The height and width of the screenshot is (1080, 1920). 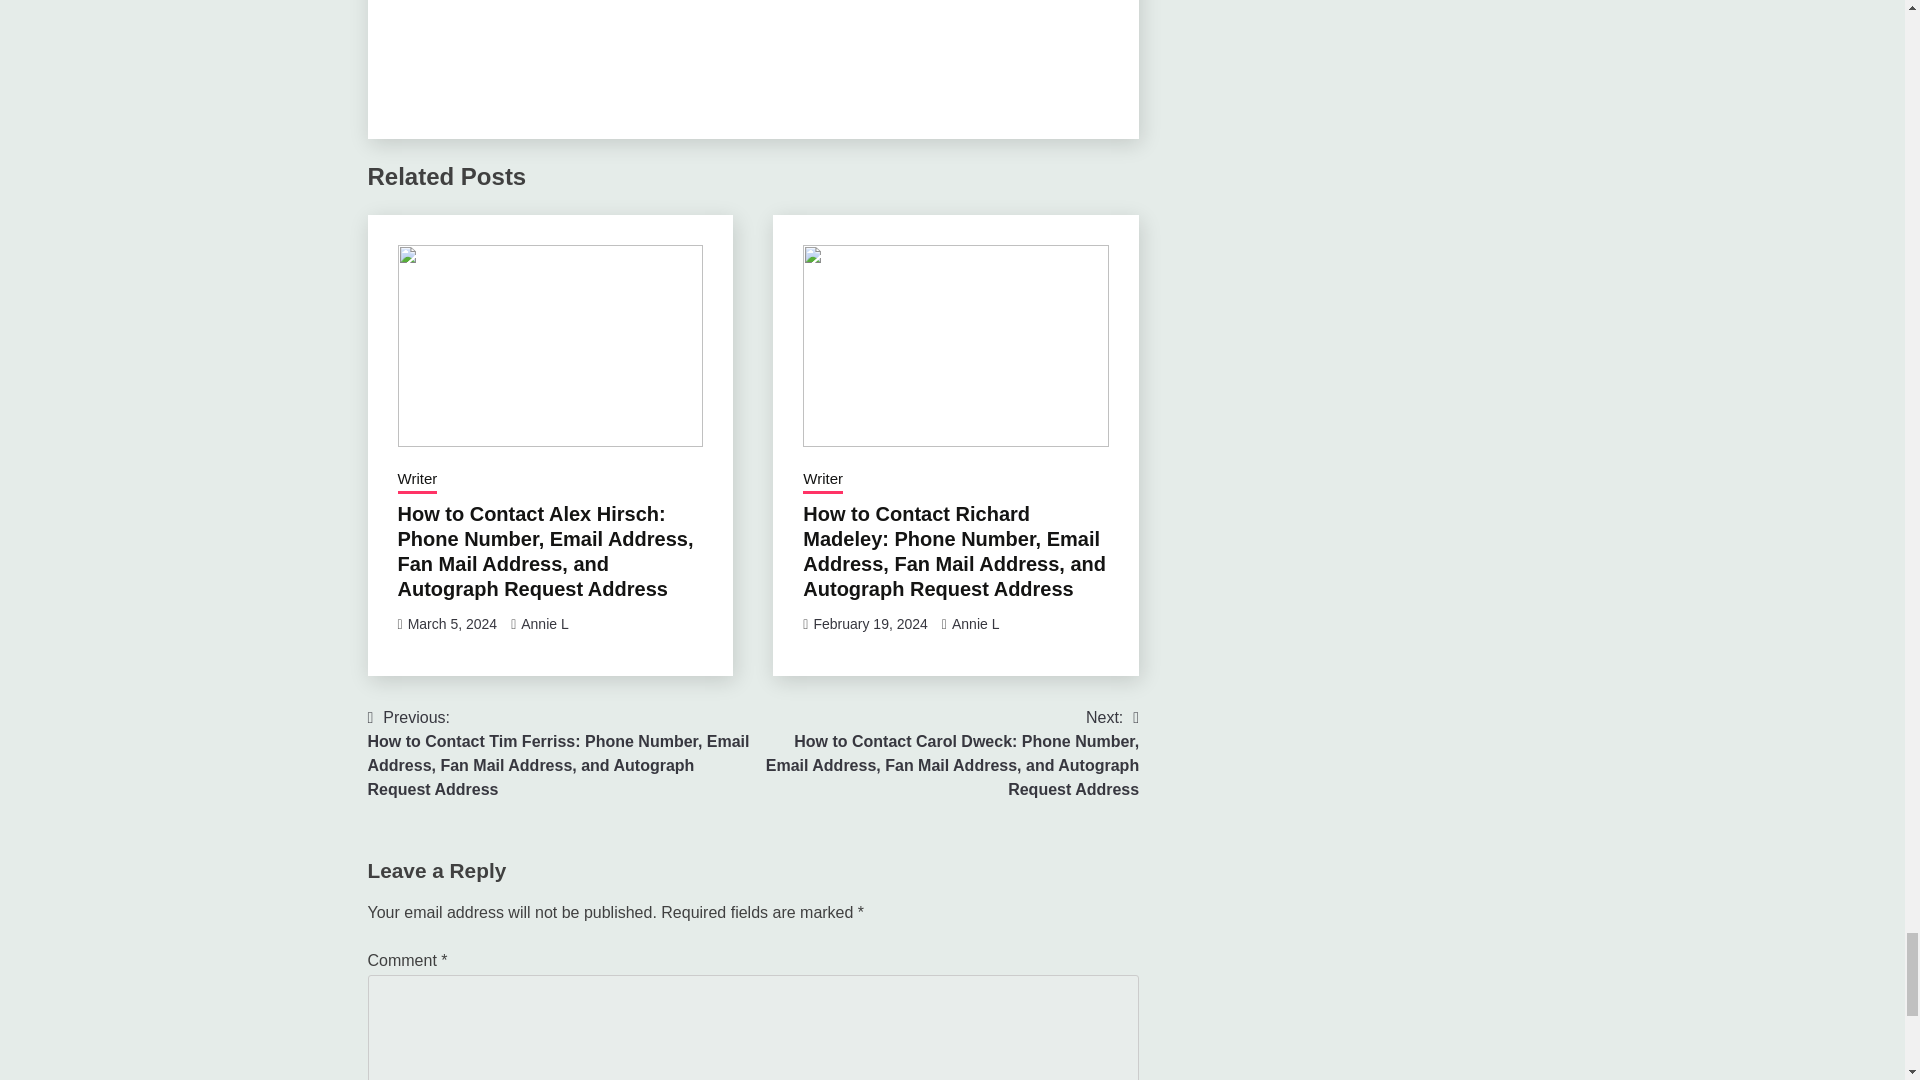 What do you see at coordinates (417, 480) in the screenshot?
I see `Writer` at bounding box center [417, 480].